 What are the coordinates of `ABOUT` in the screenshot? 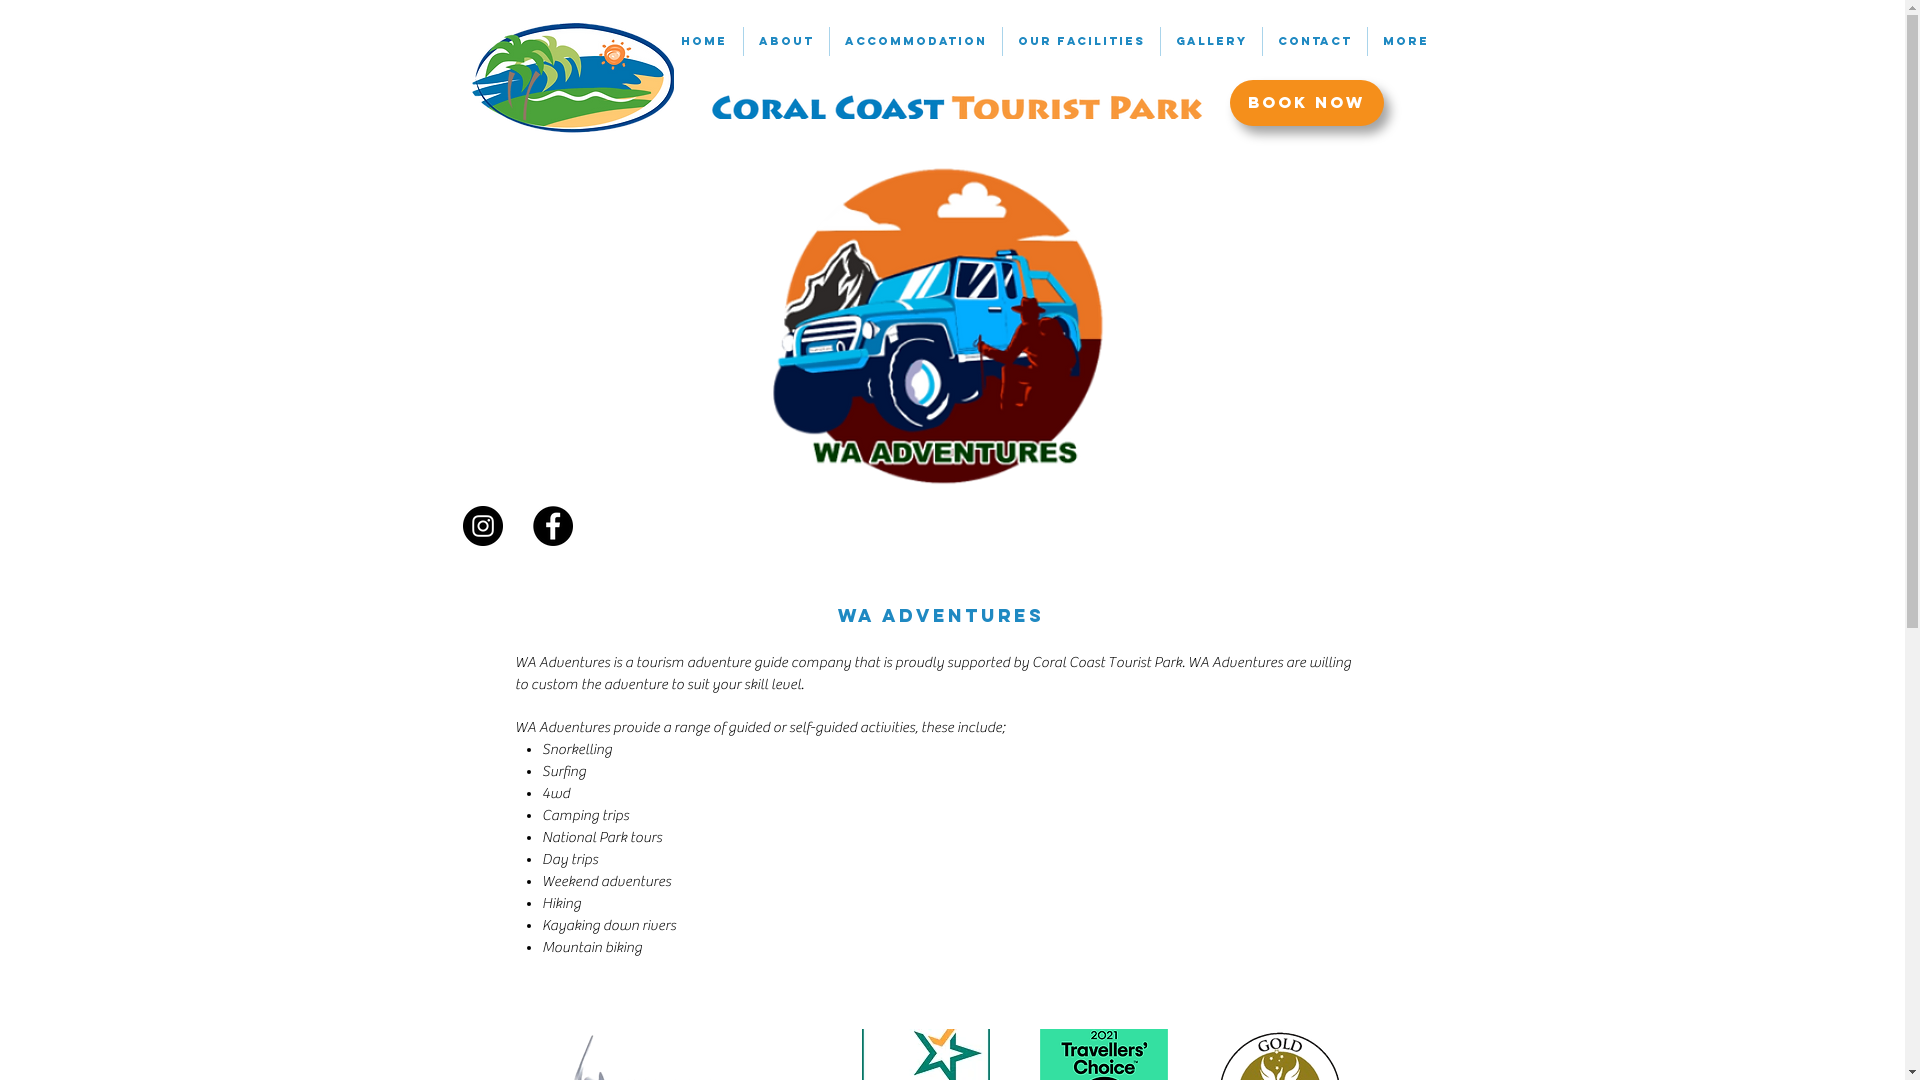 It's located at (786, 42).